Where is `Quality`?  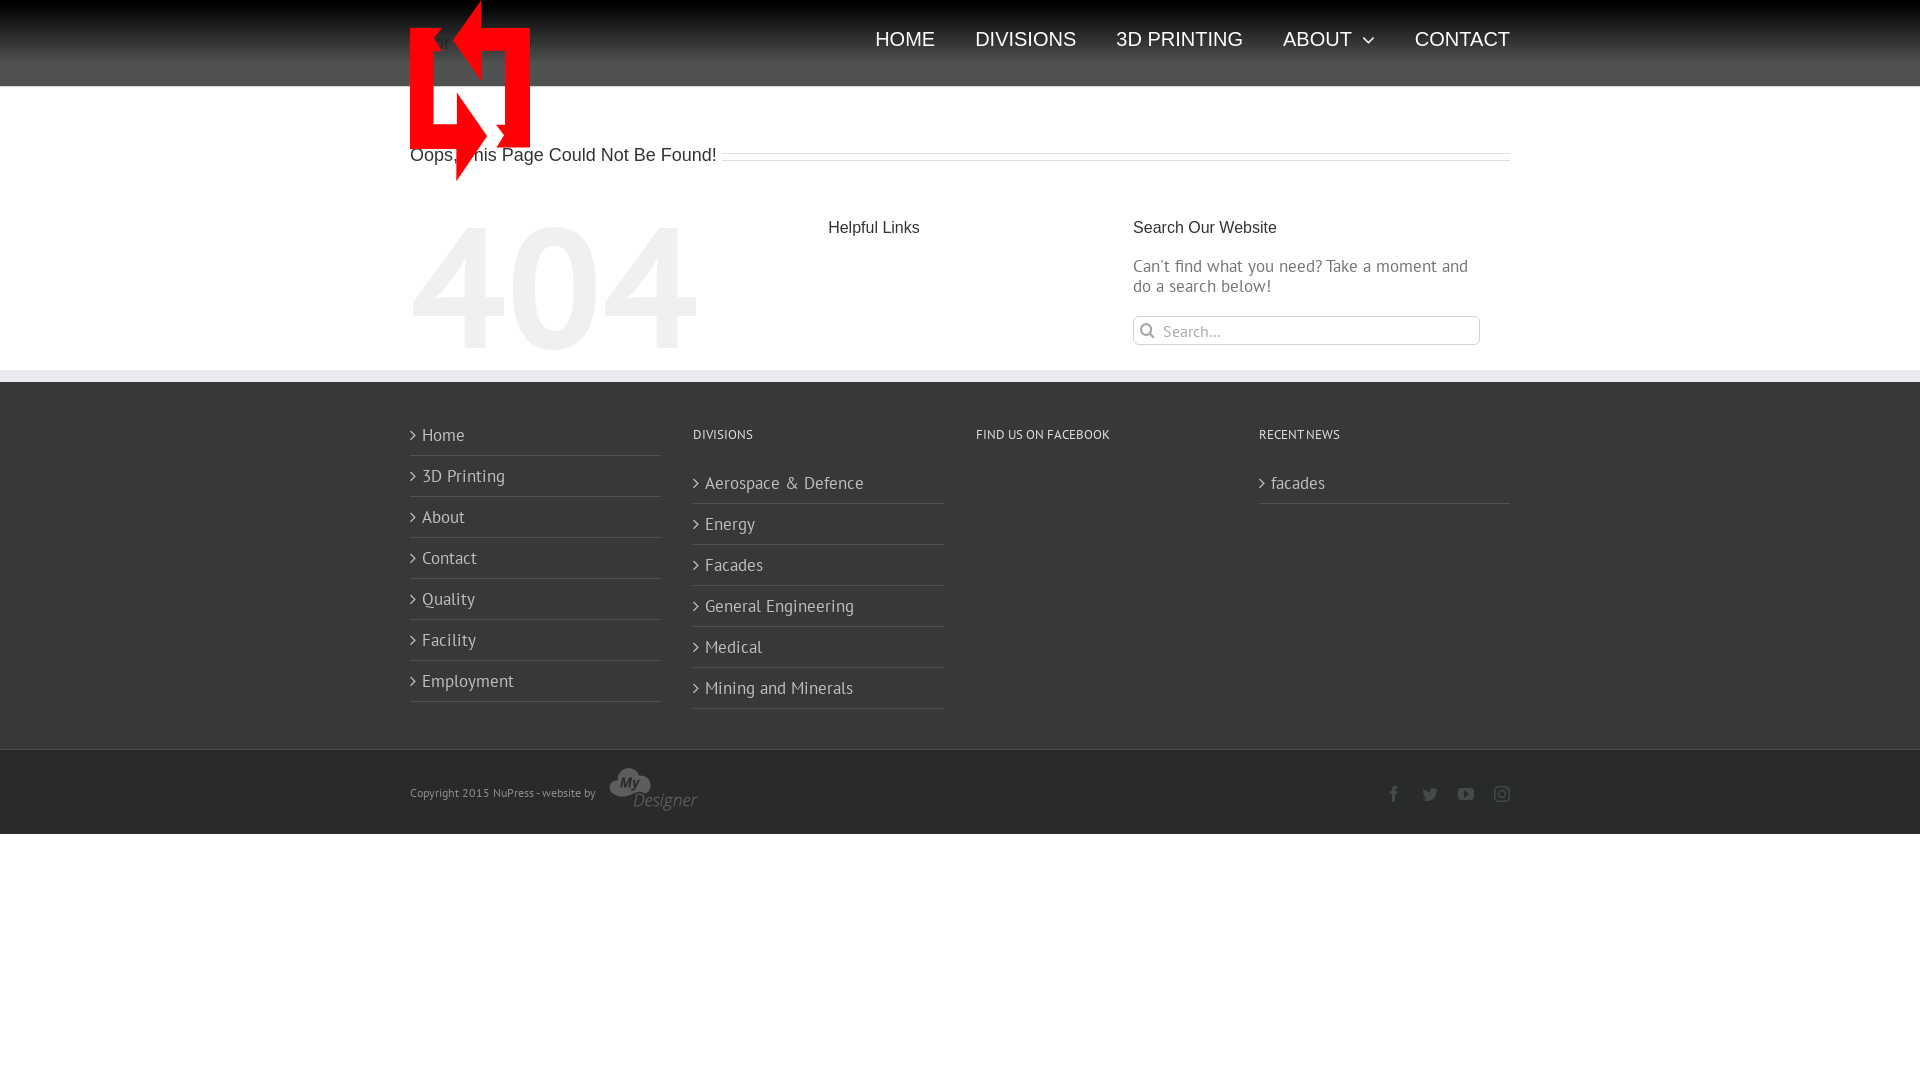
Quality is located at coordinates (536, 599).